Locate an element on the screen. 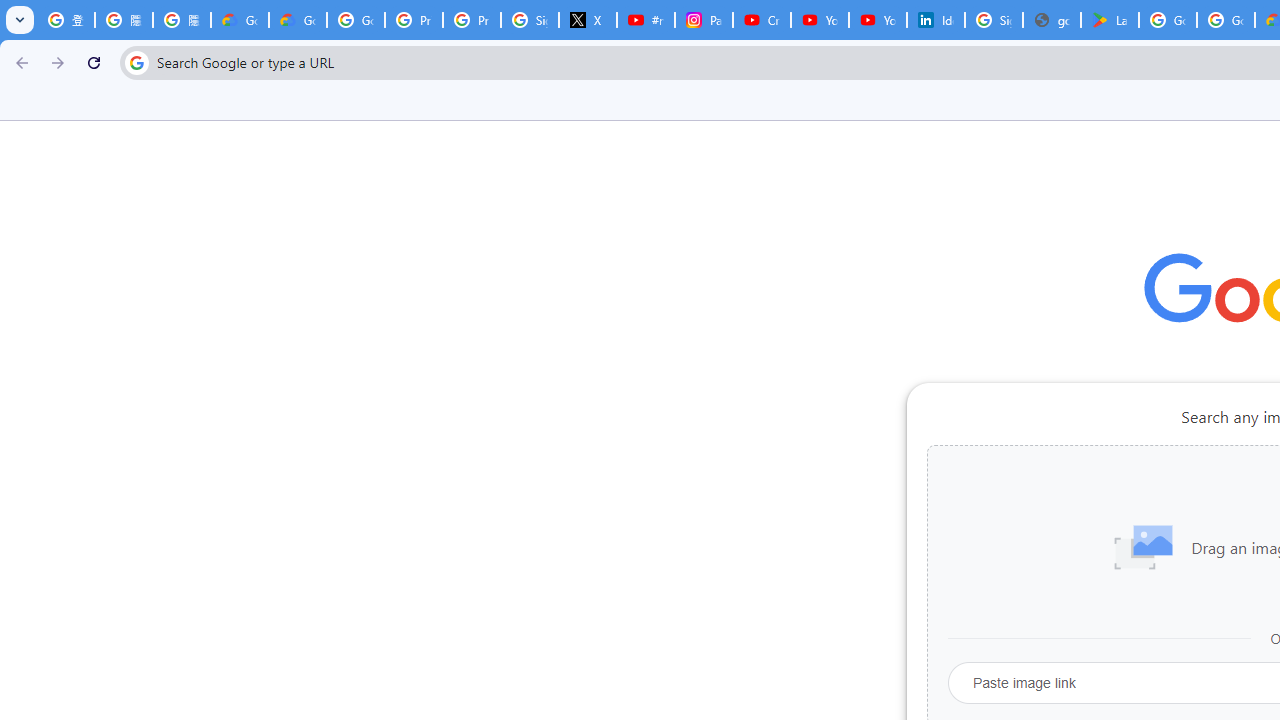 The width and height of the screenshot is (1280, 720). Forward is located at coordinates (58, 62).